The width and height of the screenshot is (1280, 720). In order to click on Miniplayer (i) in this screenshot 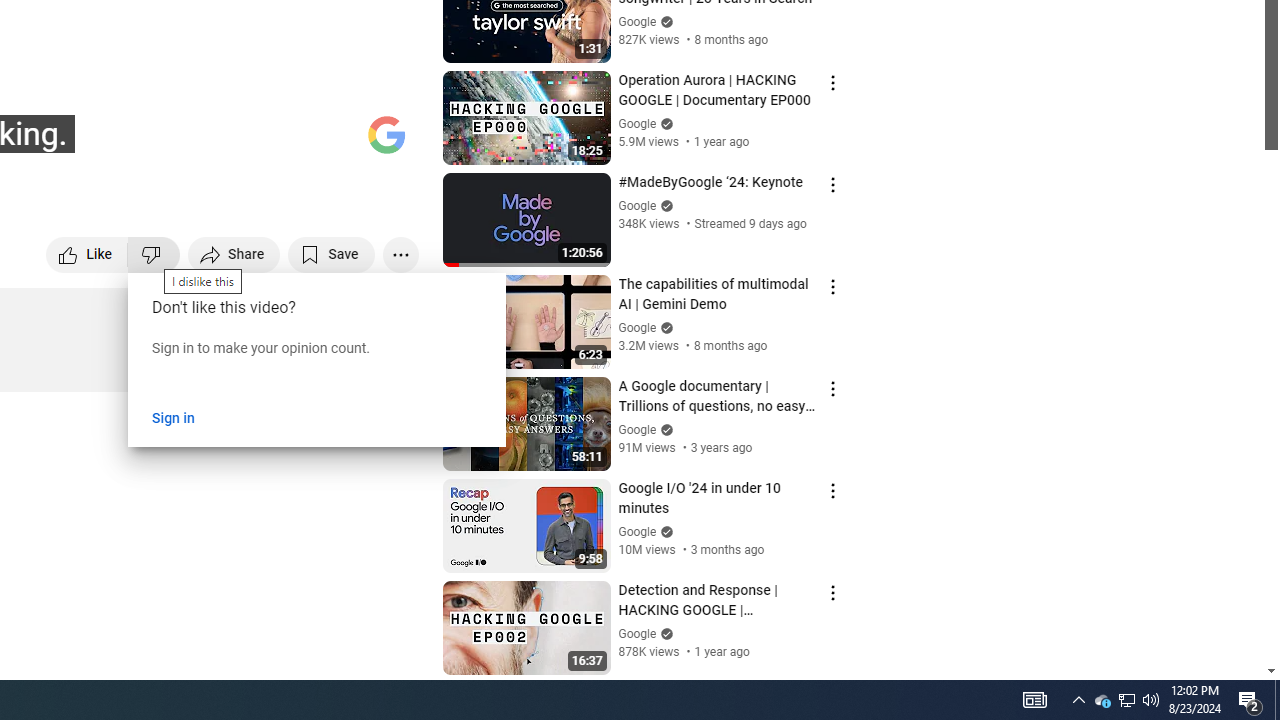, I will do `click(286, 142)`.